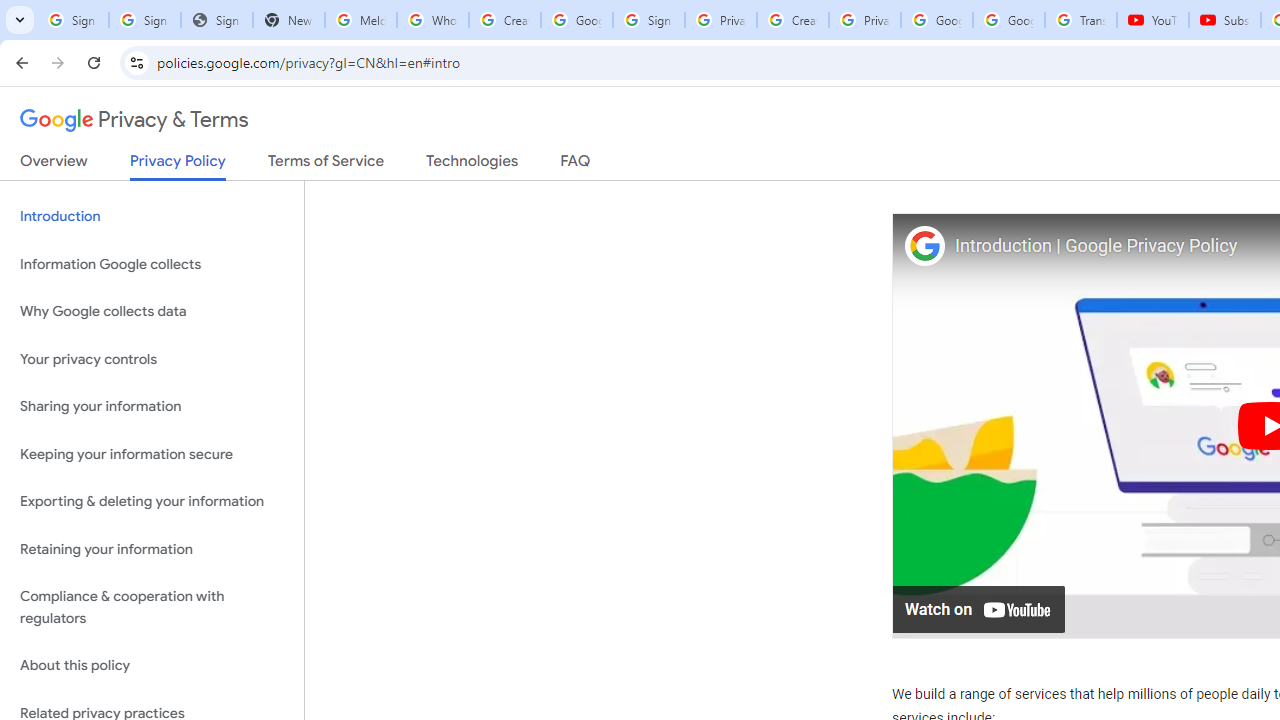  Describe the element at coordinates (152, 264) in the screenshot. I see `Information Google collects` at that location.